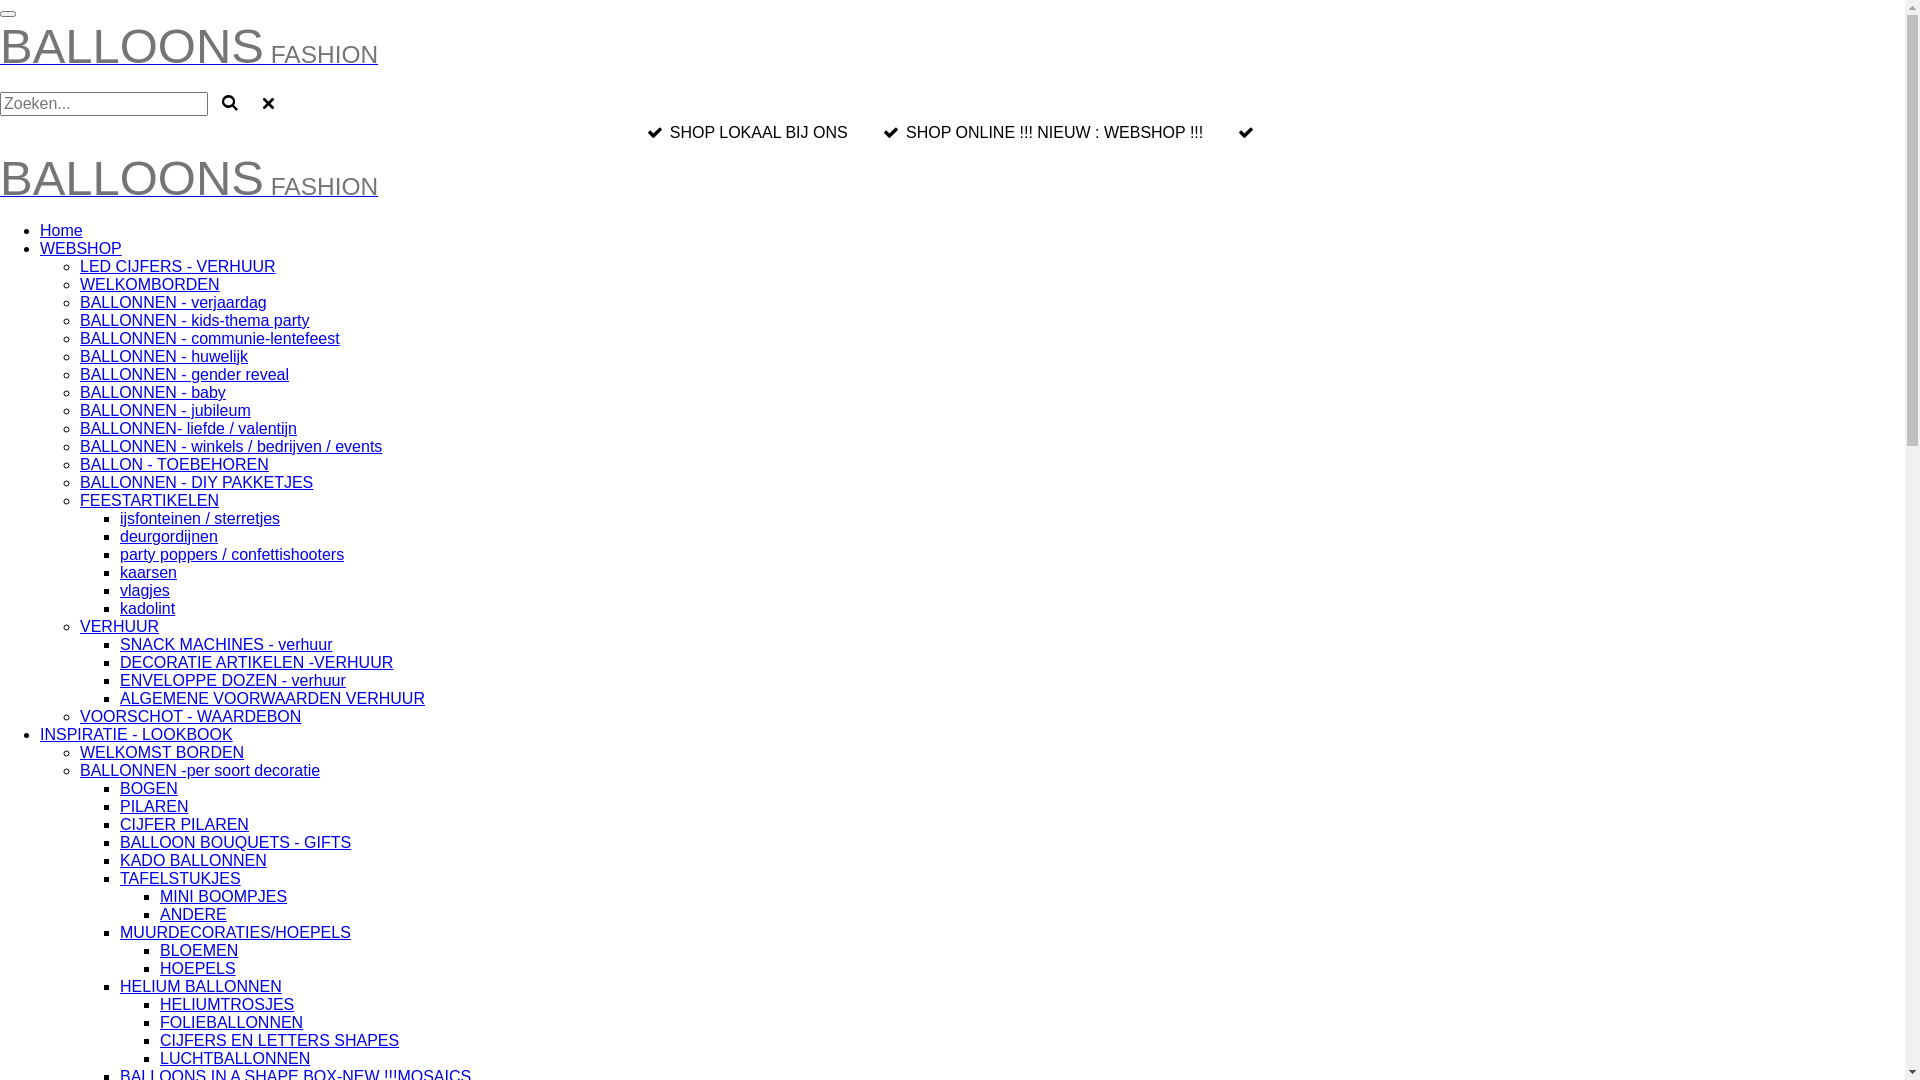  I want to click on INSPIRATIE - LOOKBOOK, so click(136, 734).